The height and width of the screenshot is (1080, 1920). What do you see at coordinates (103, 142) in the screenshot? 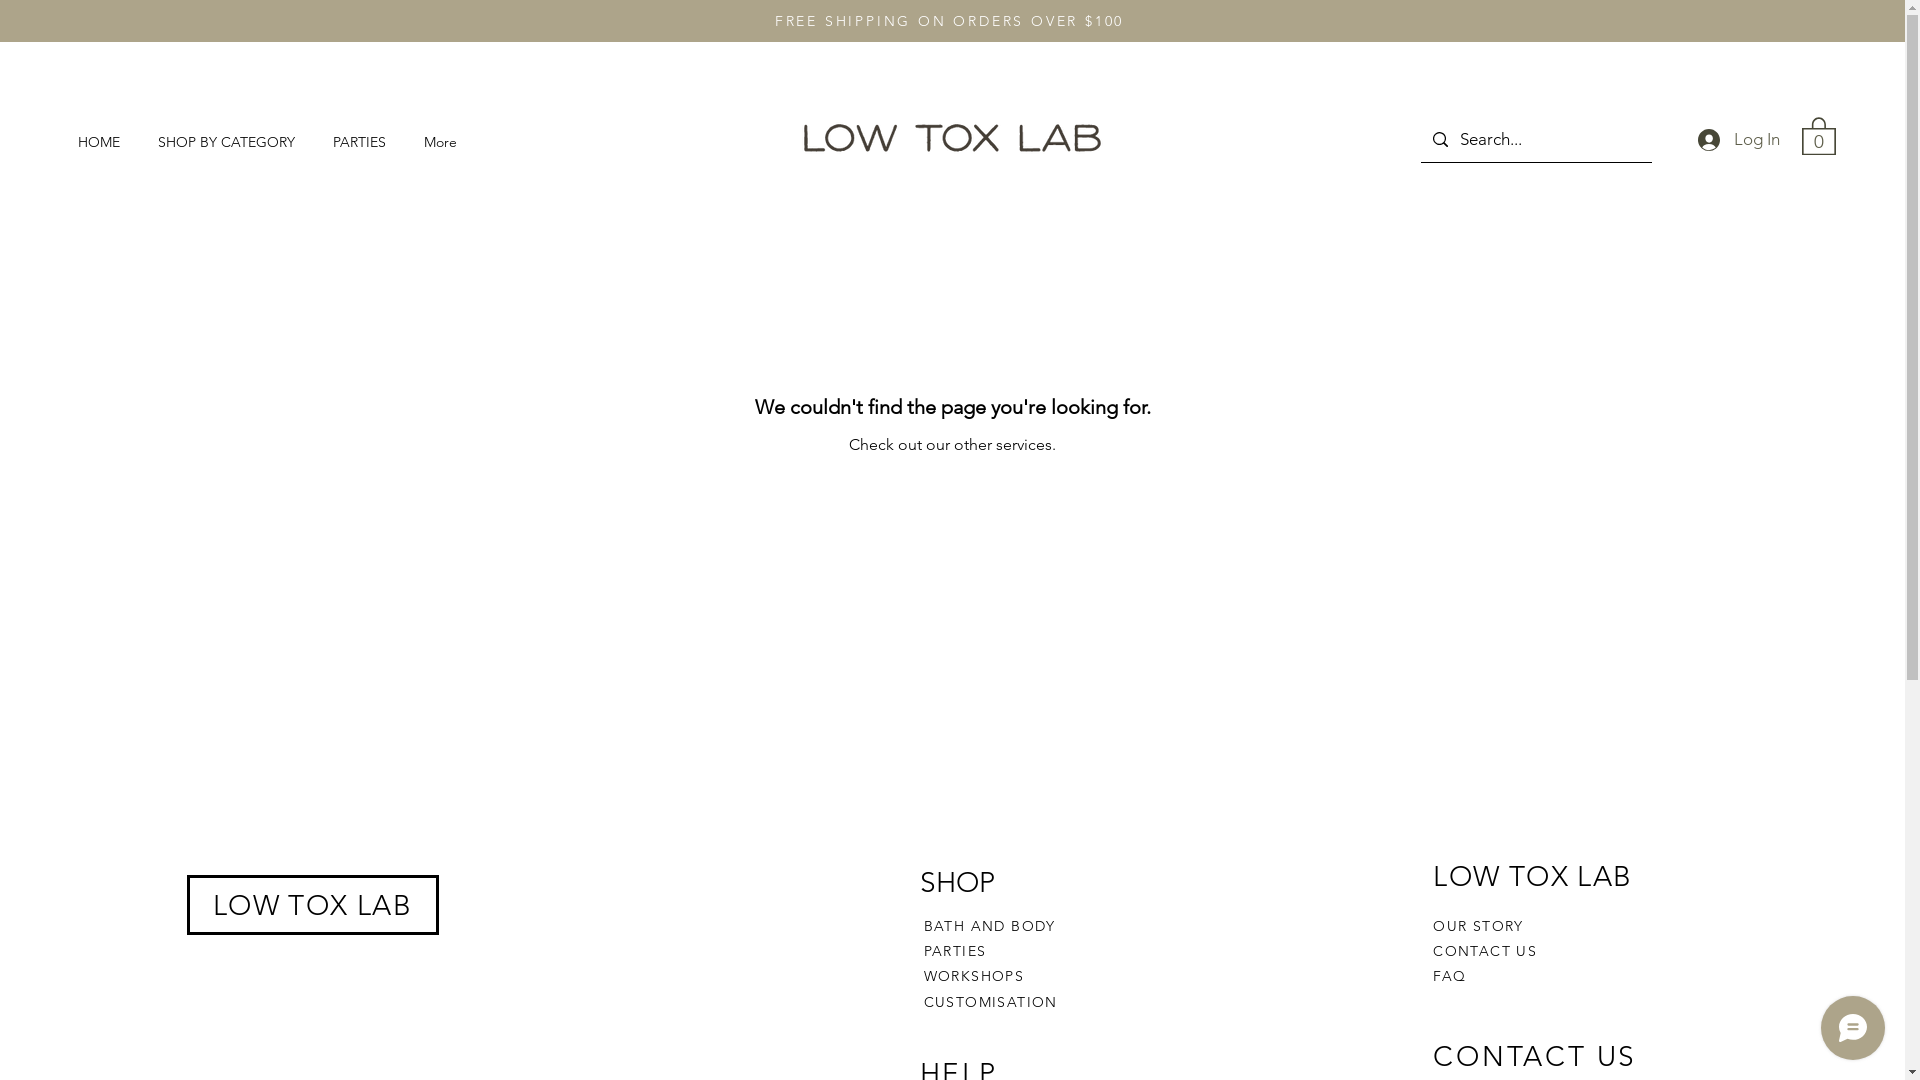
I see `HOME` at bounding box center [103, 142].